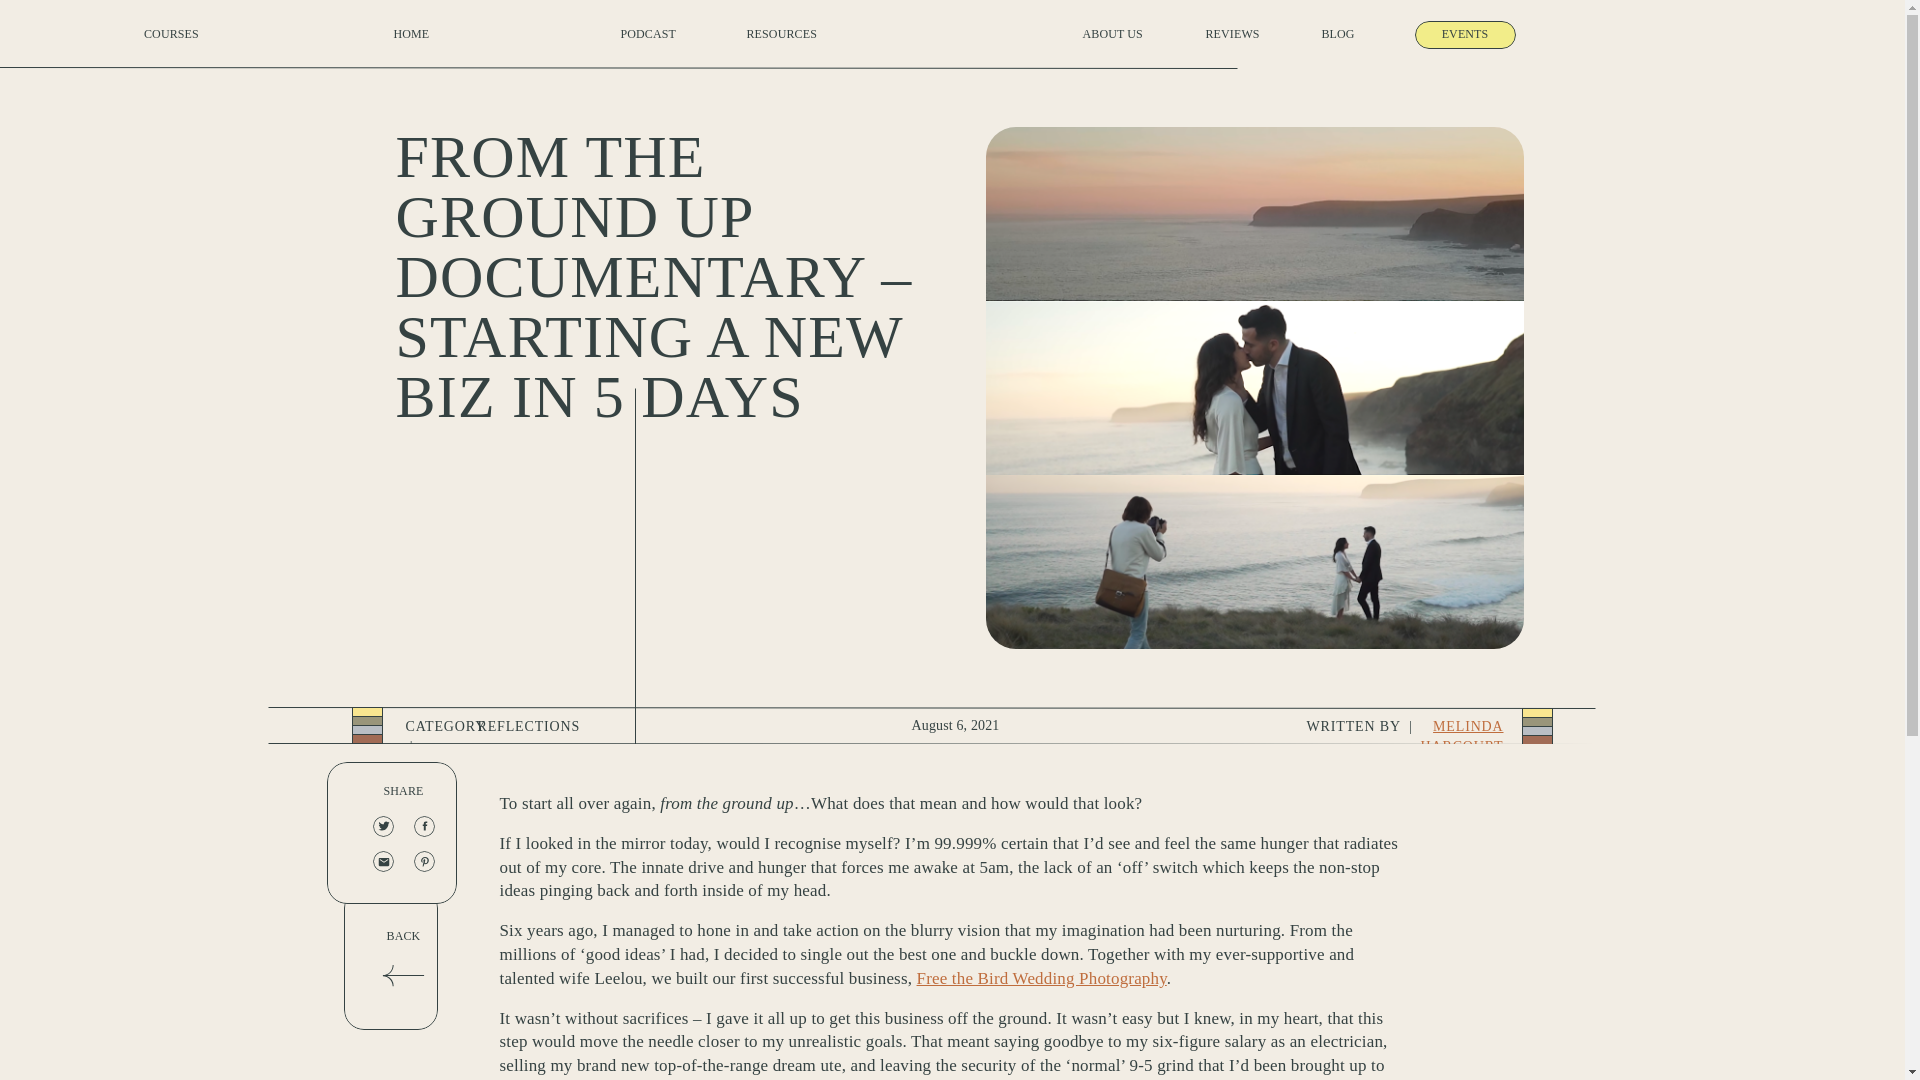 This screenshot has height=1080, width=1920. Describe the element at coordinates (1466, 26) in the screenshot. I see `EVENTS` at that location.